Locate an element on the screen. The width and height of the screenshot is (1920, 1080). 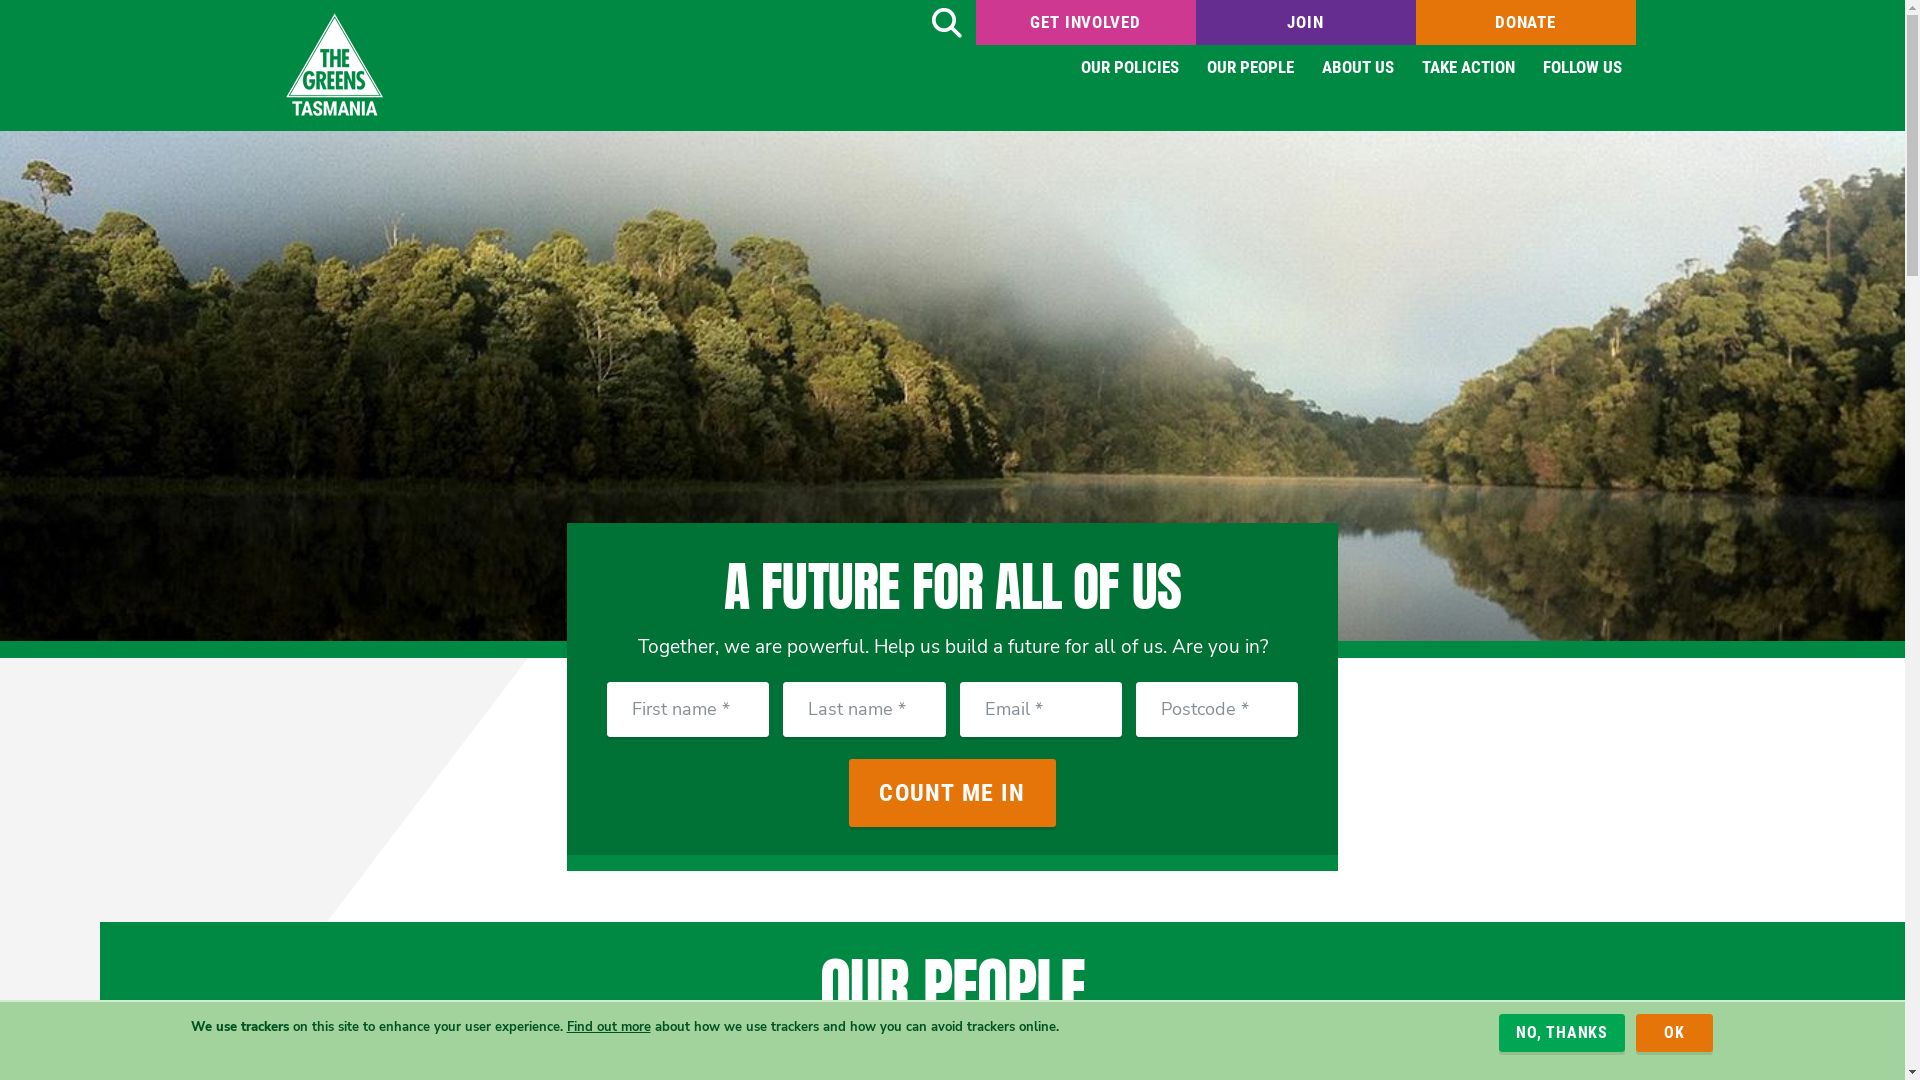
TAKE ACTION is located at coordinates (1468, 68).